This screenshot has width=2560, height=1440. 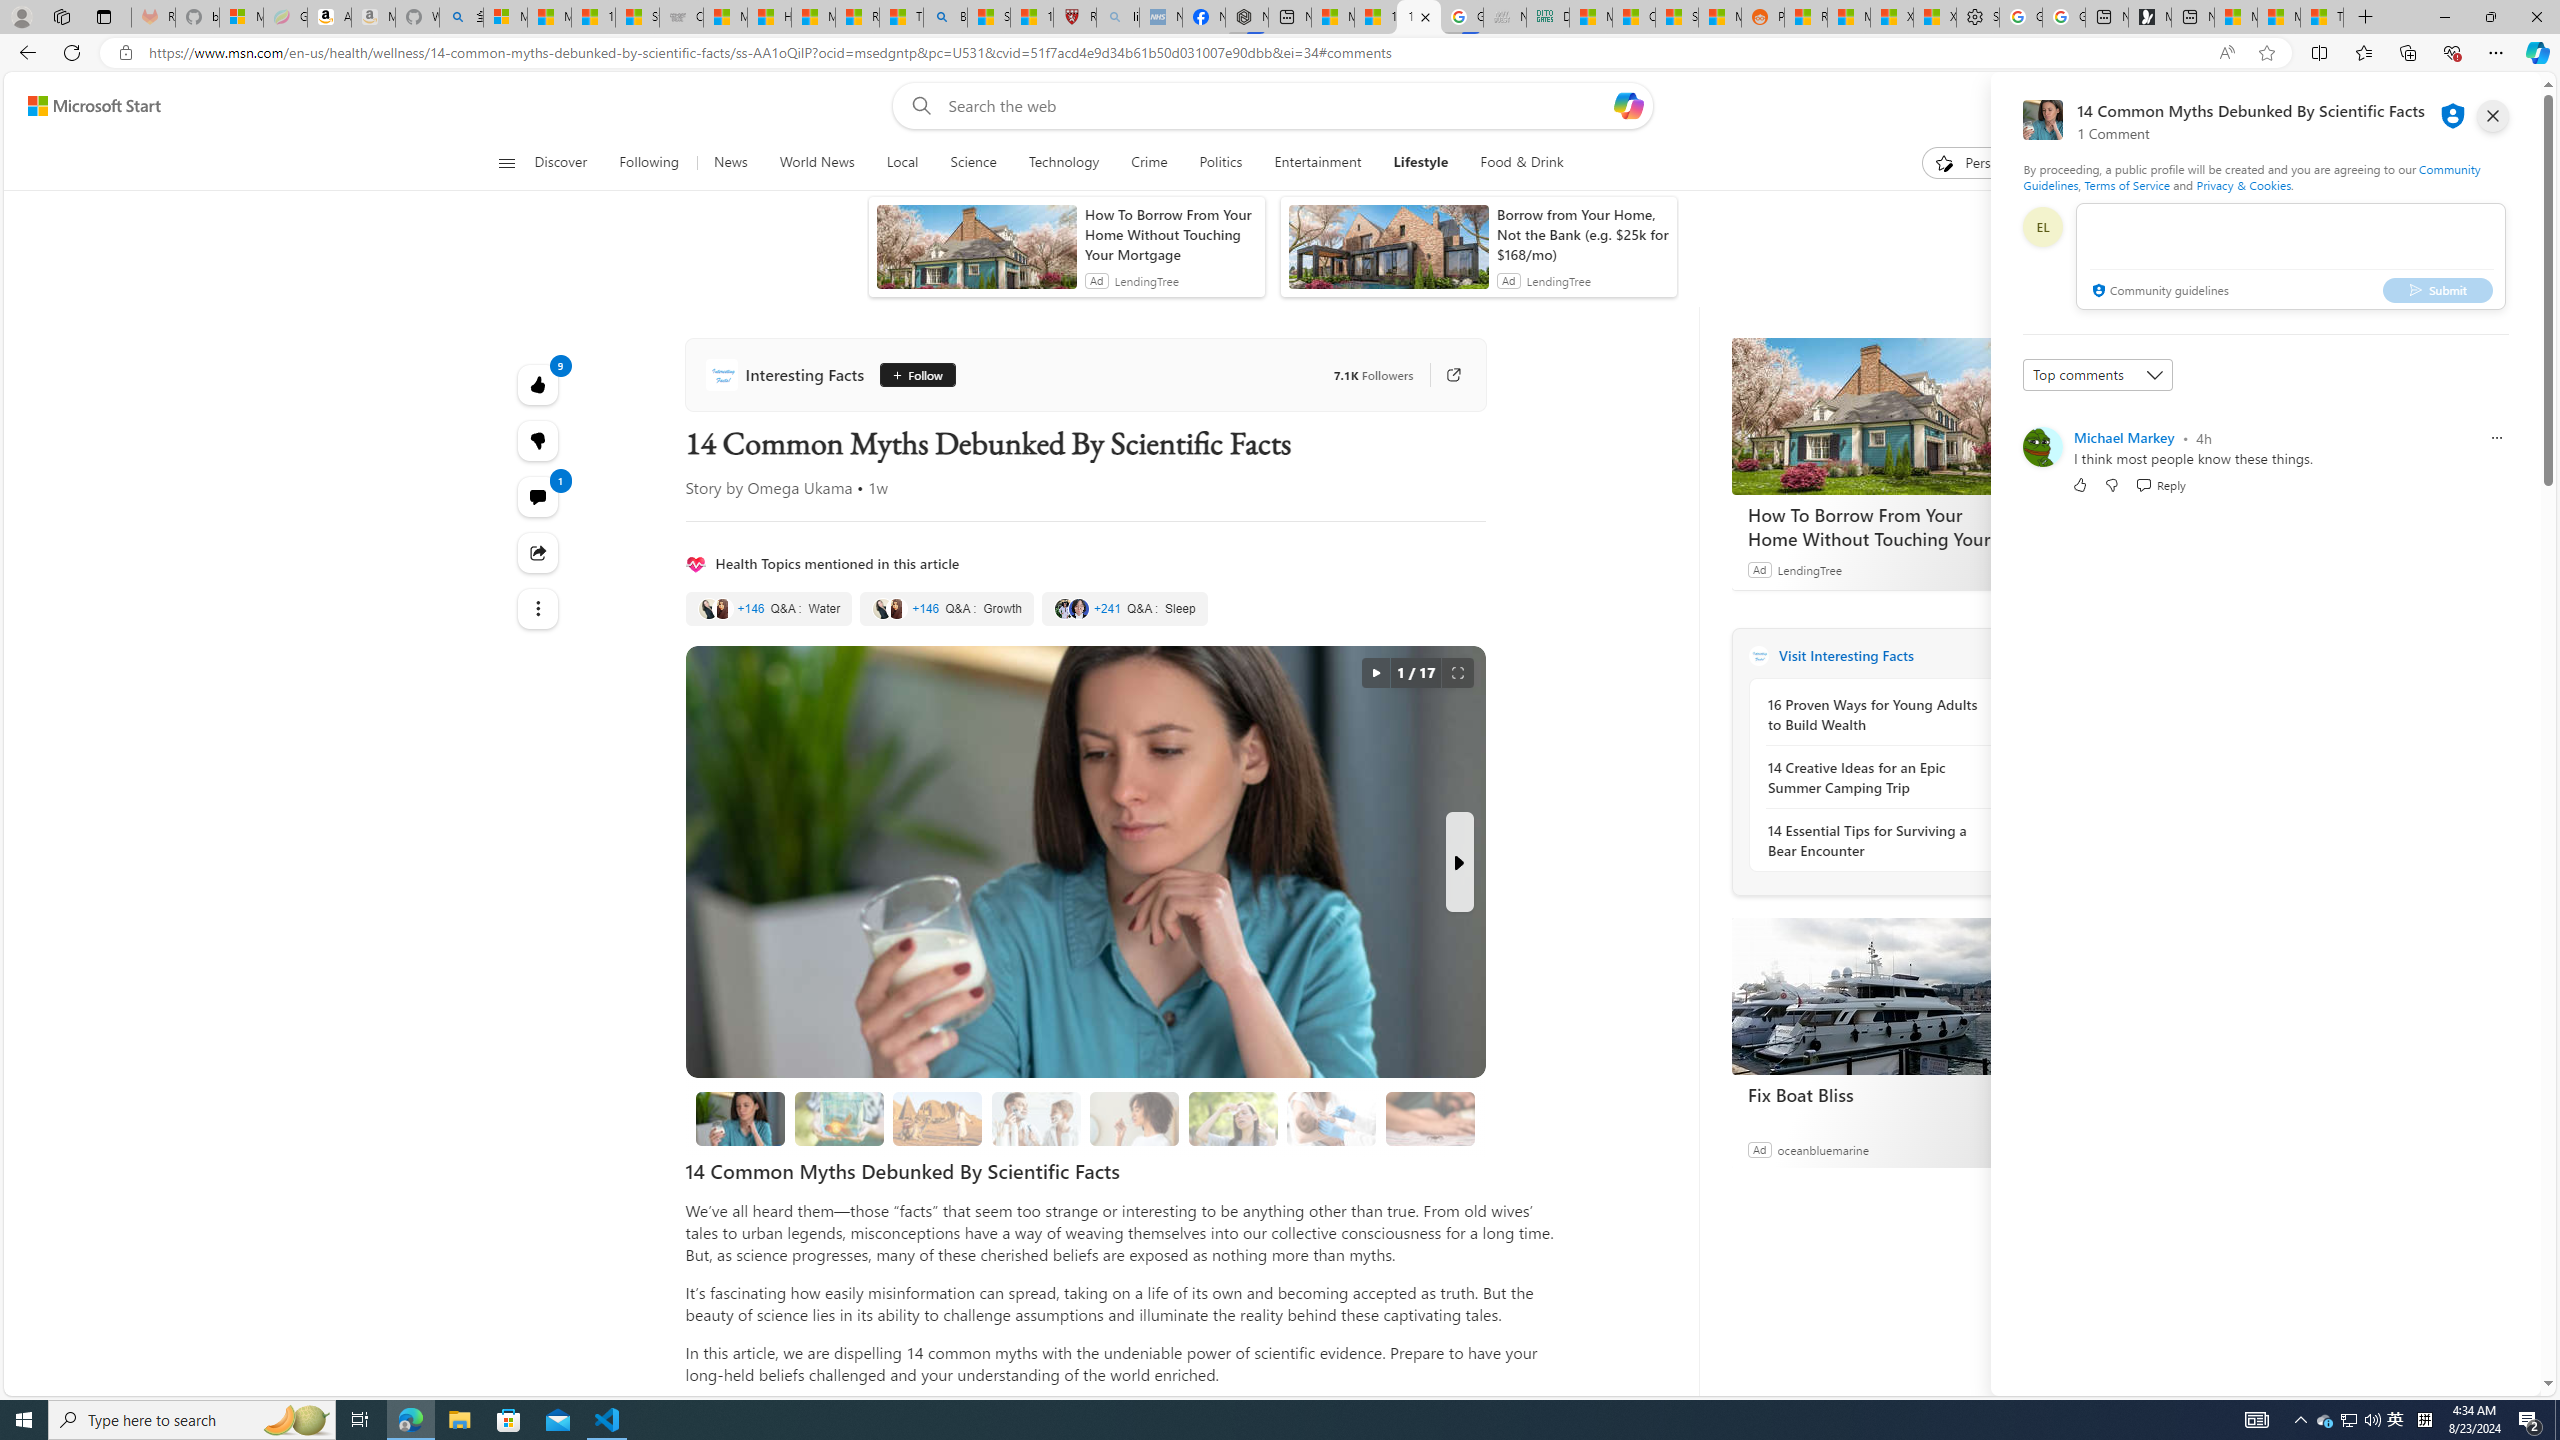 I want to click on 12 Popular Science Lies that Must be Corrected, so click(x=1031, y=17).